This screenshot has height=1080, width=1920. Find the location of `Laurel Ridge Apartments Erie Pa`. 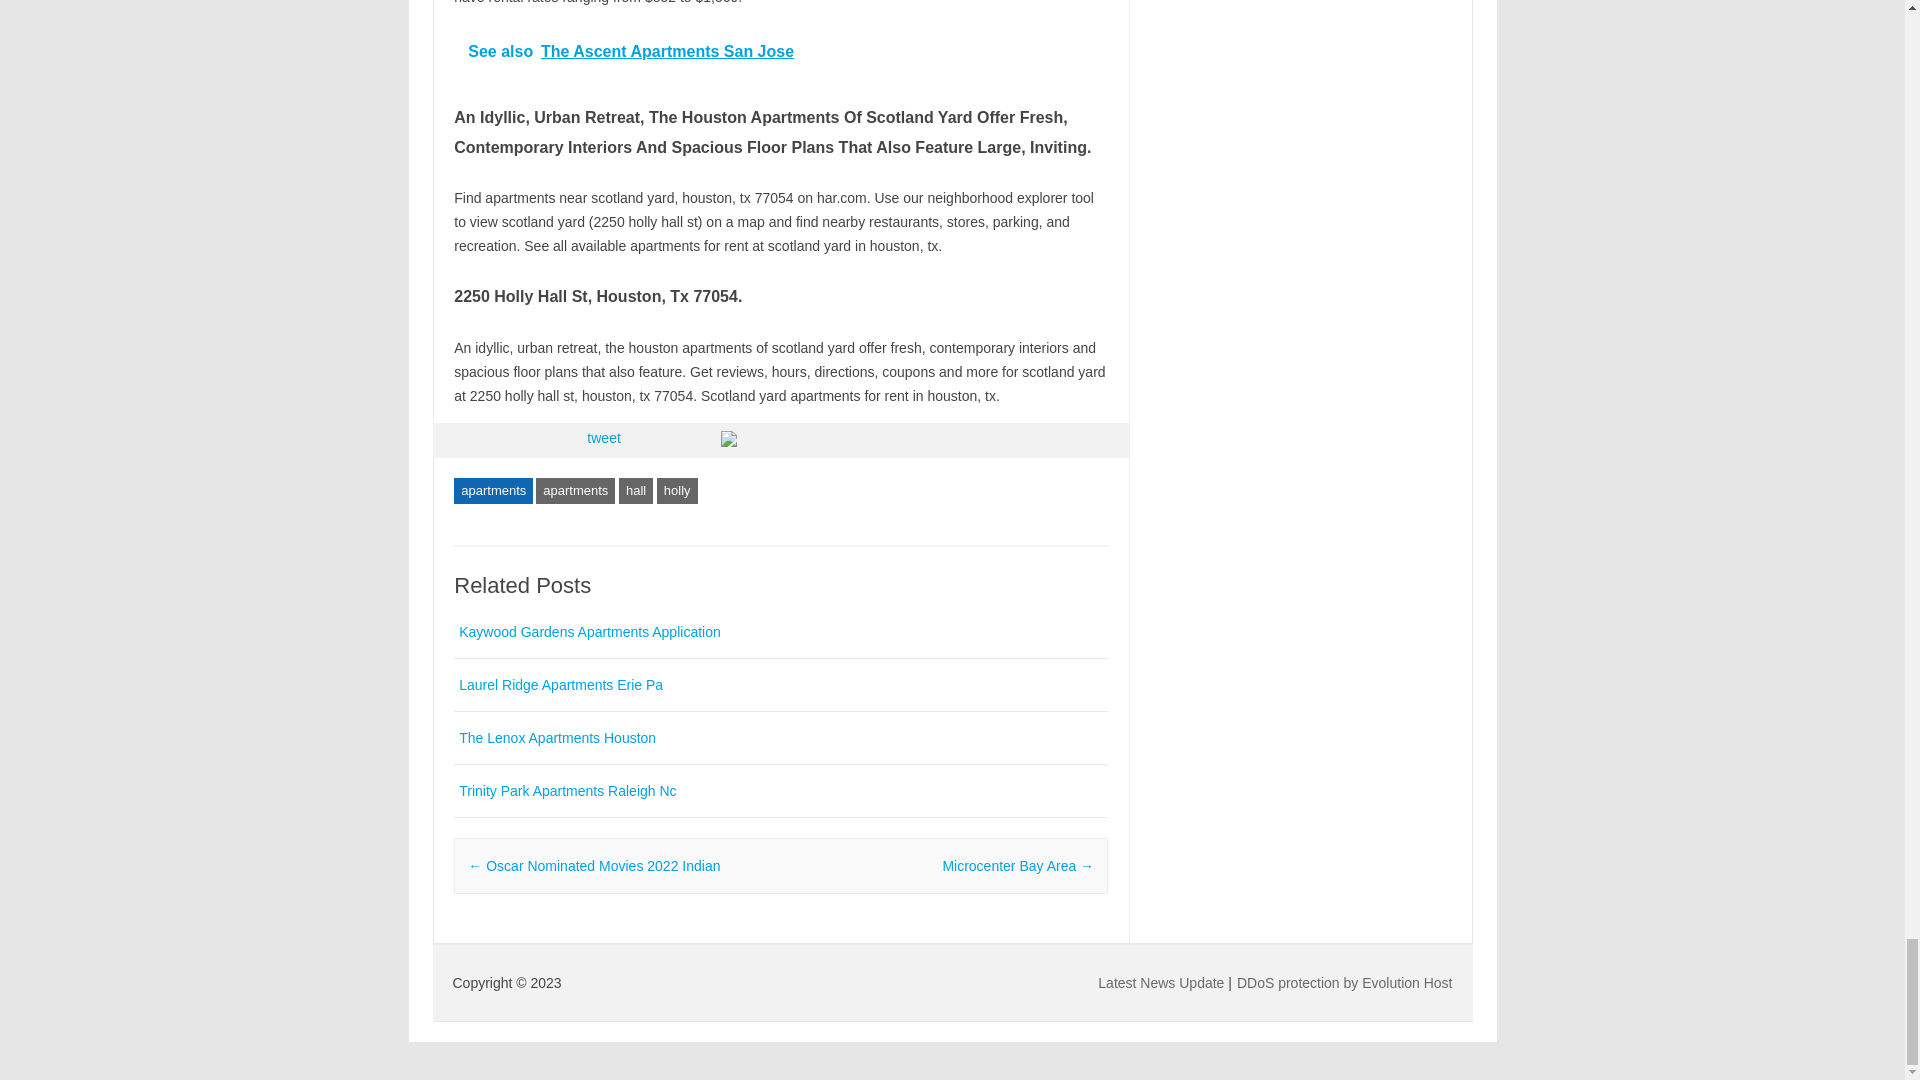

Laurel Ridge Apartments Erie Pa is located at coordinates (560, 685).